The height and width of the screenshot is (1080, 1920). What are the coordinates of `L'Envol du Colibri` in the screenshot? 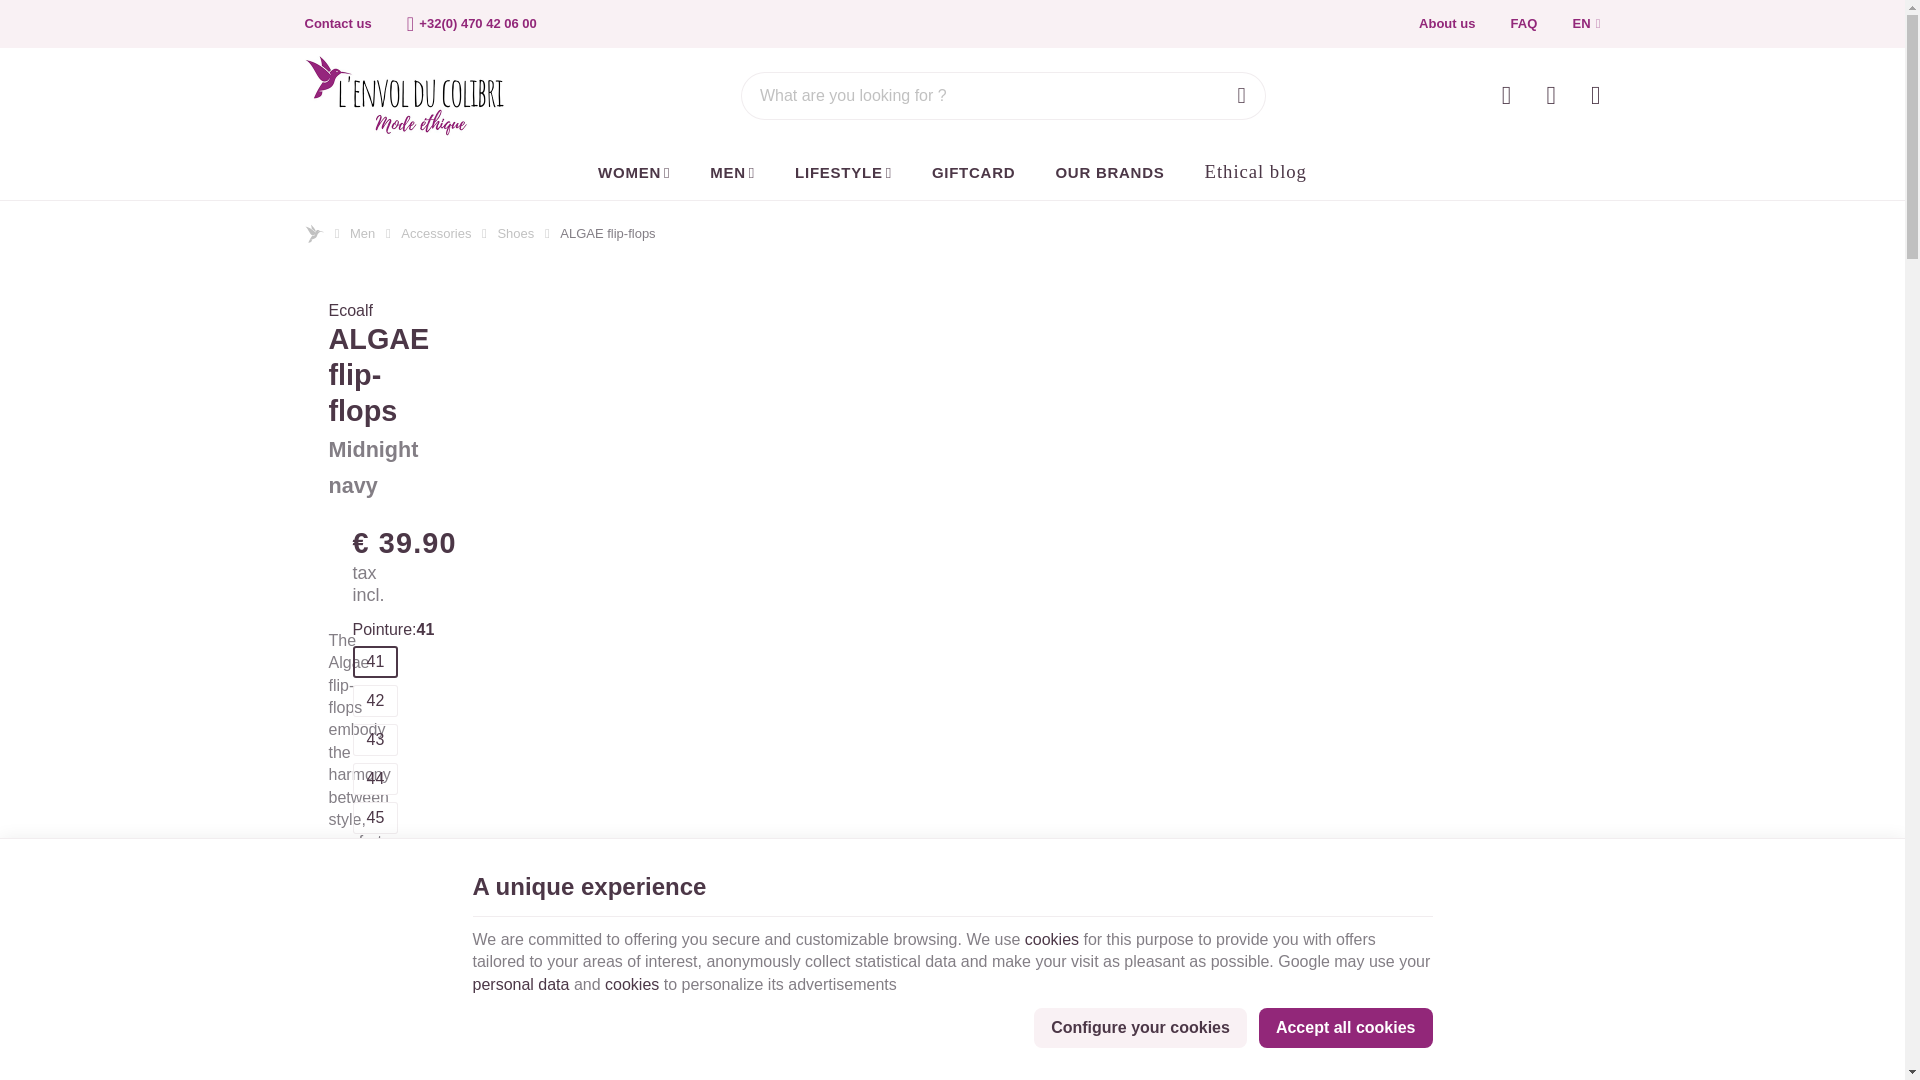 It's located at (404, 95).